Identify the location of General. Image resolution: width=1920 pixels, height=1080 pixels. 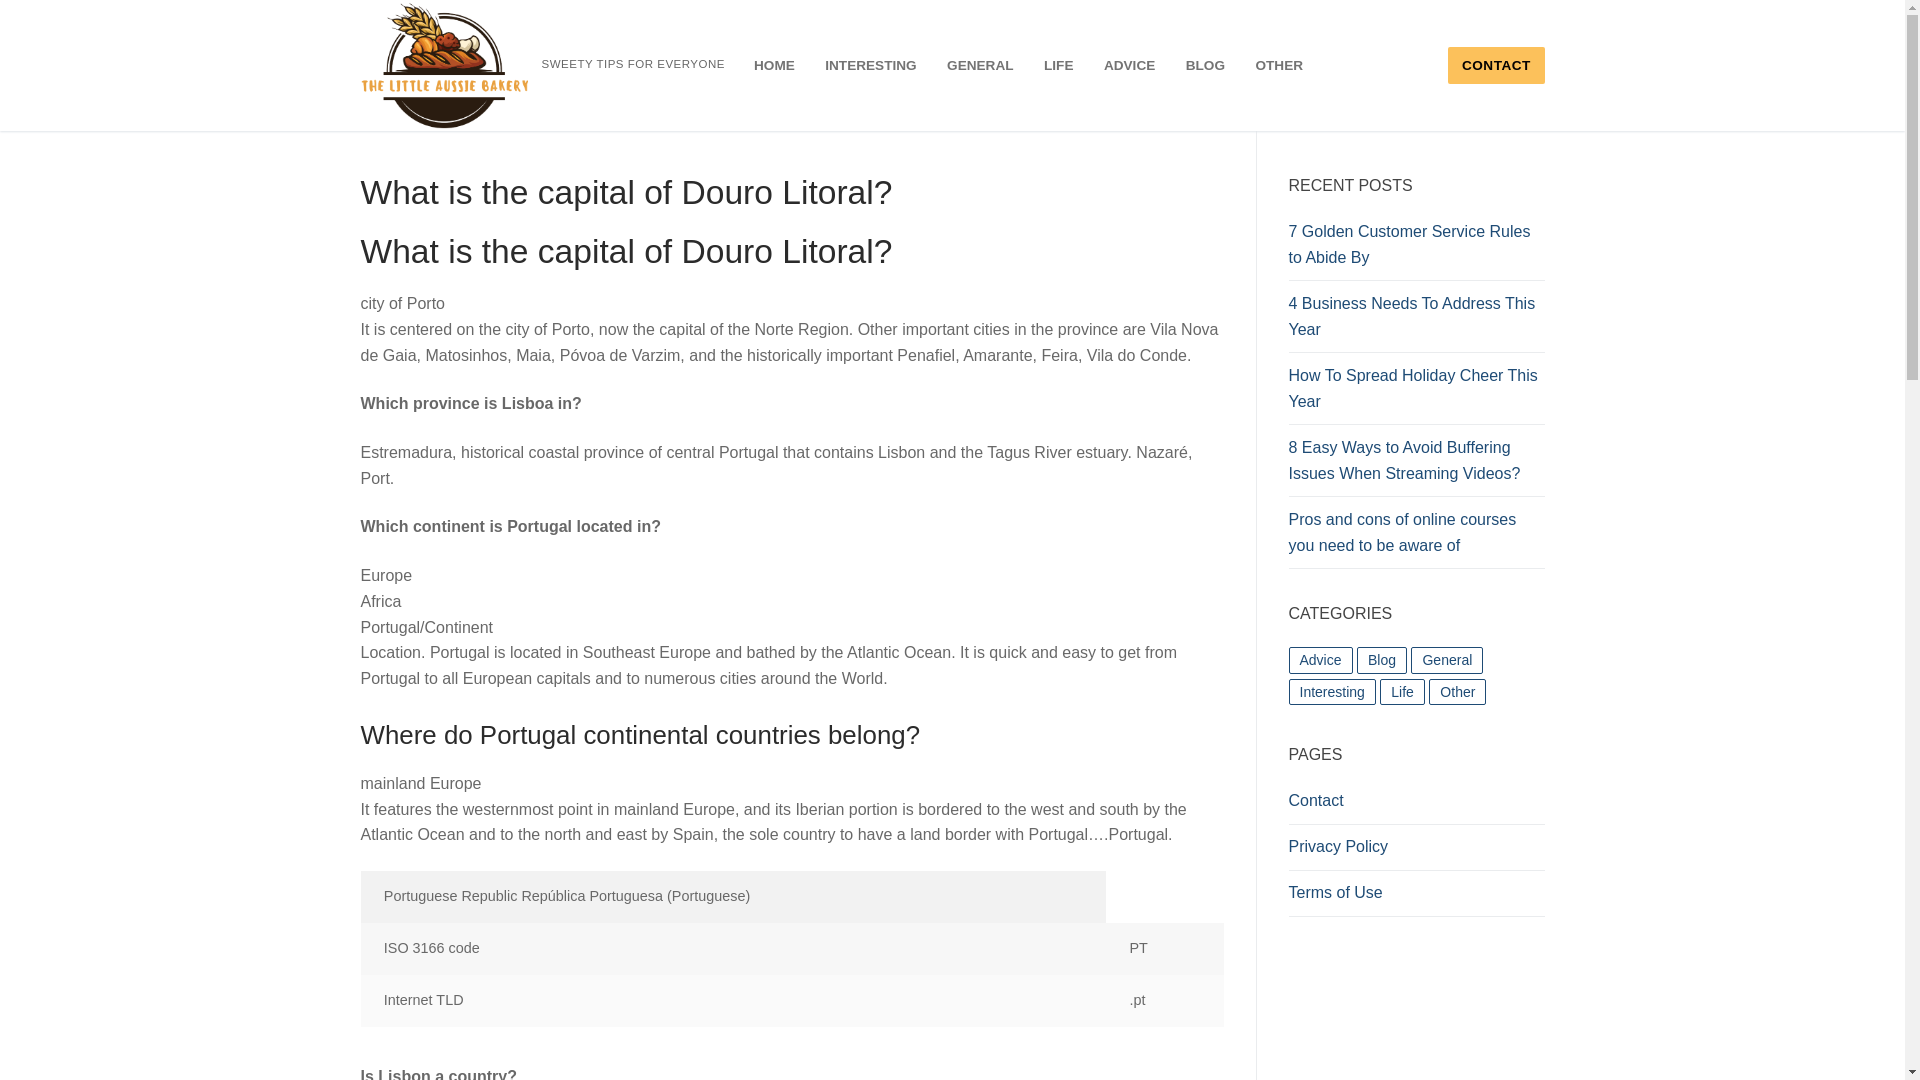
(1446, 660).